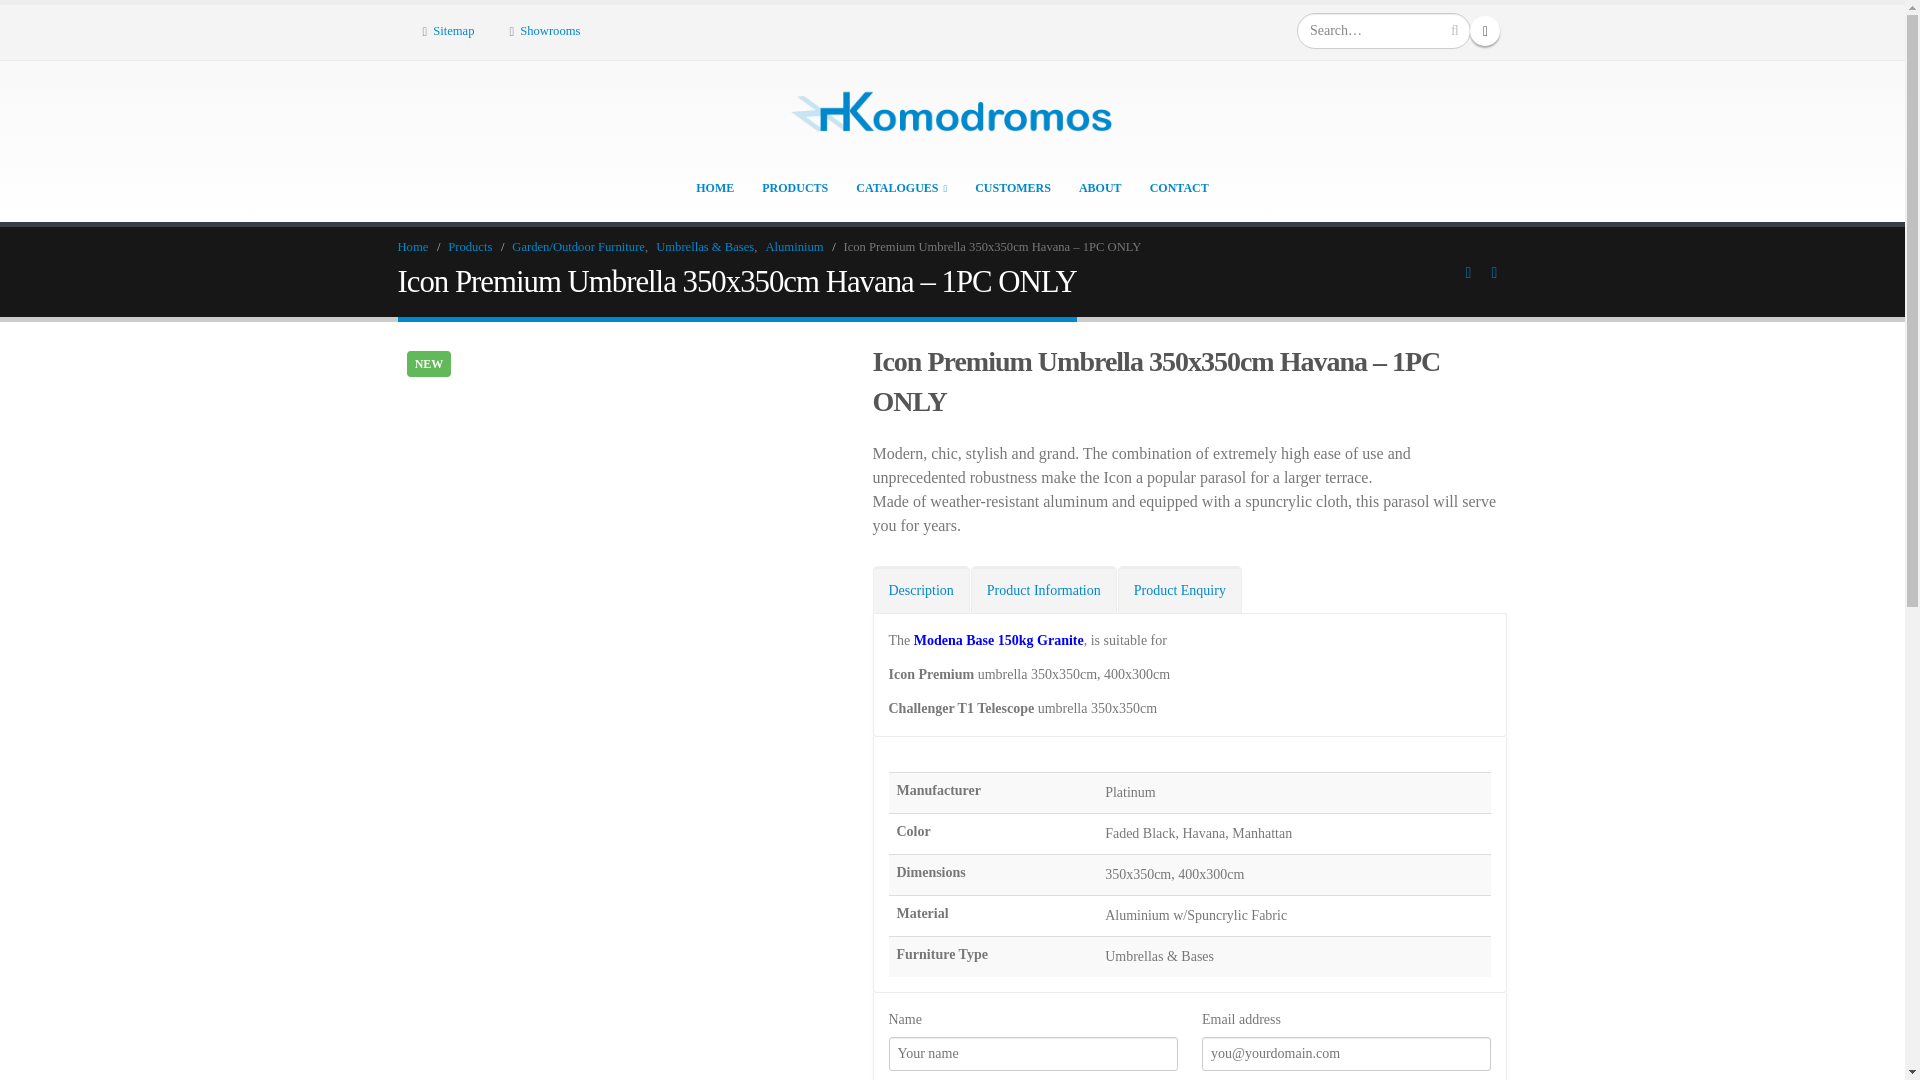  What do you see at coordinates (714, 187) in the screenshot?
I see `HOME` at bounding box center [714, 187].